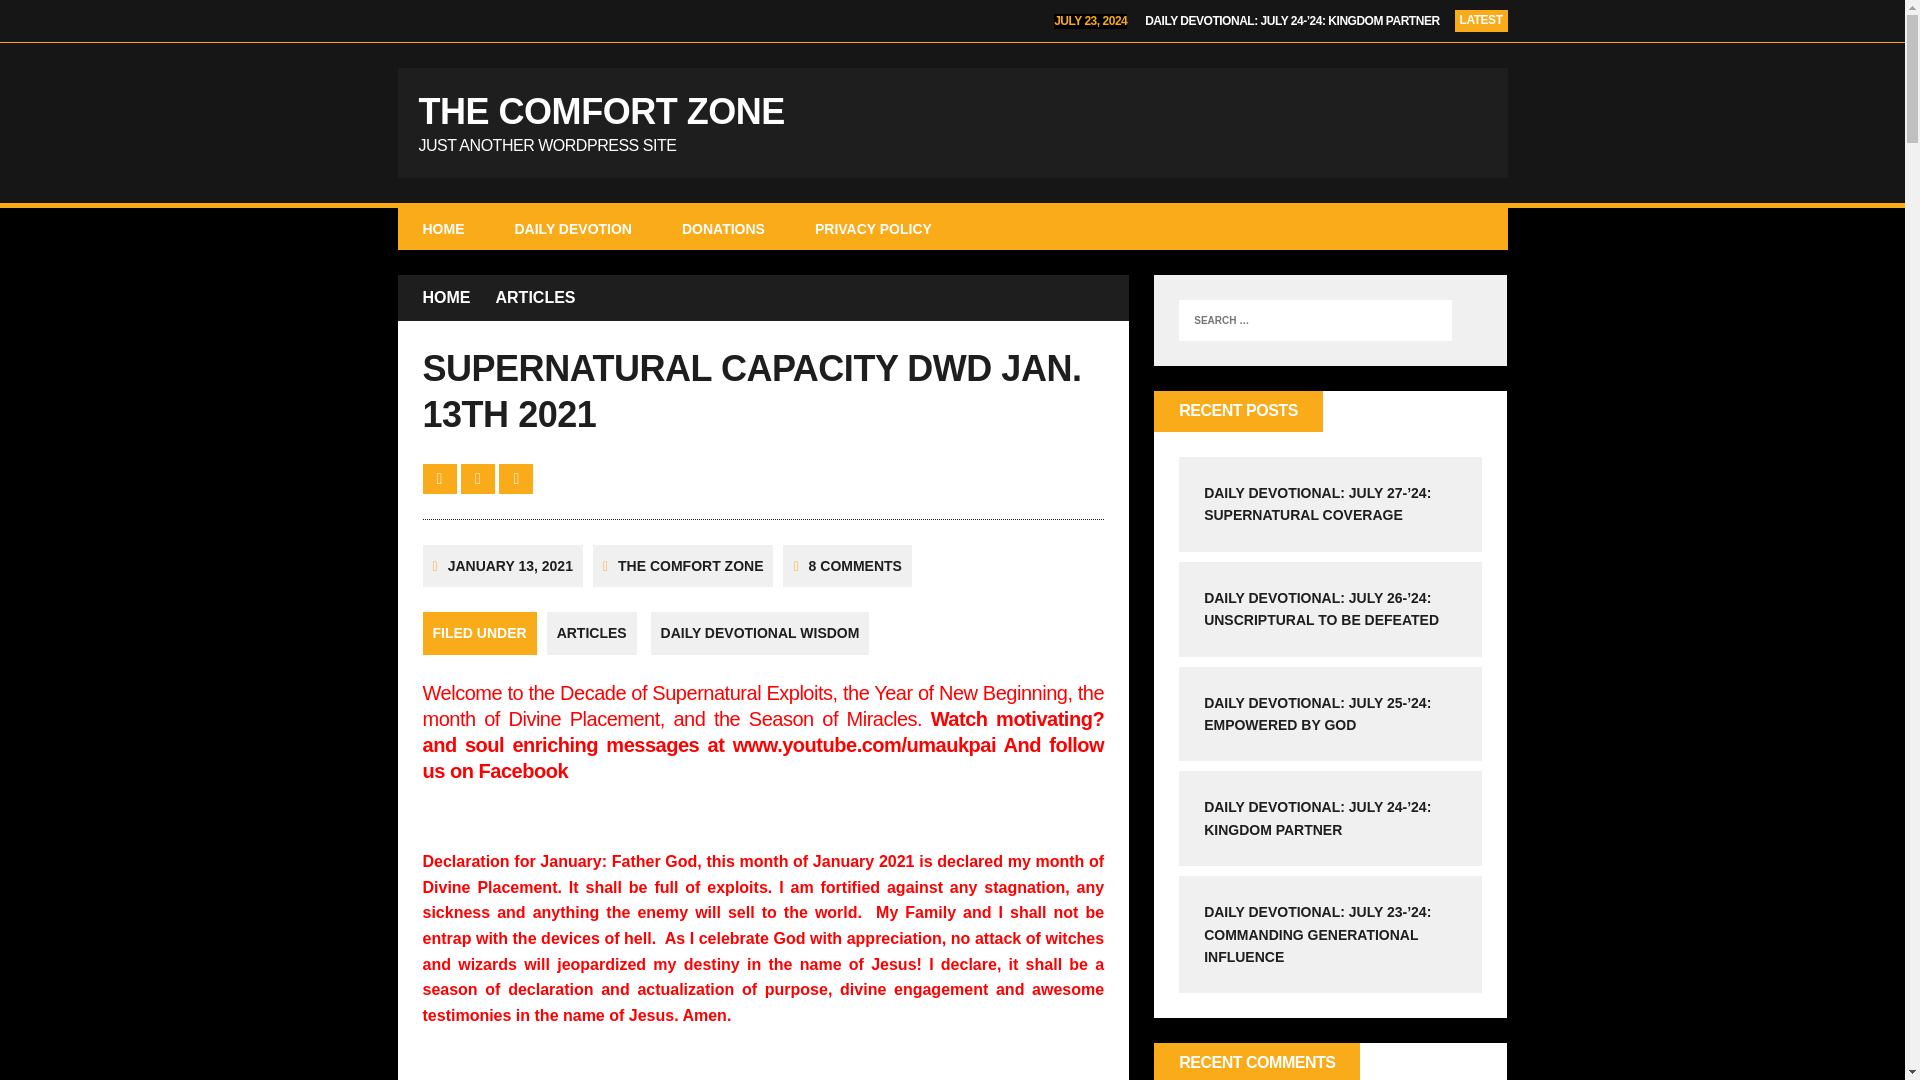  Describe the element at coordinates (722, 228) in the screenshot. I see `The Comfort Zone` at that location.